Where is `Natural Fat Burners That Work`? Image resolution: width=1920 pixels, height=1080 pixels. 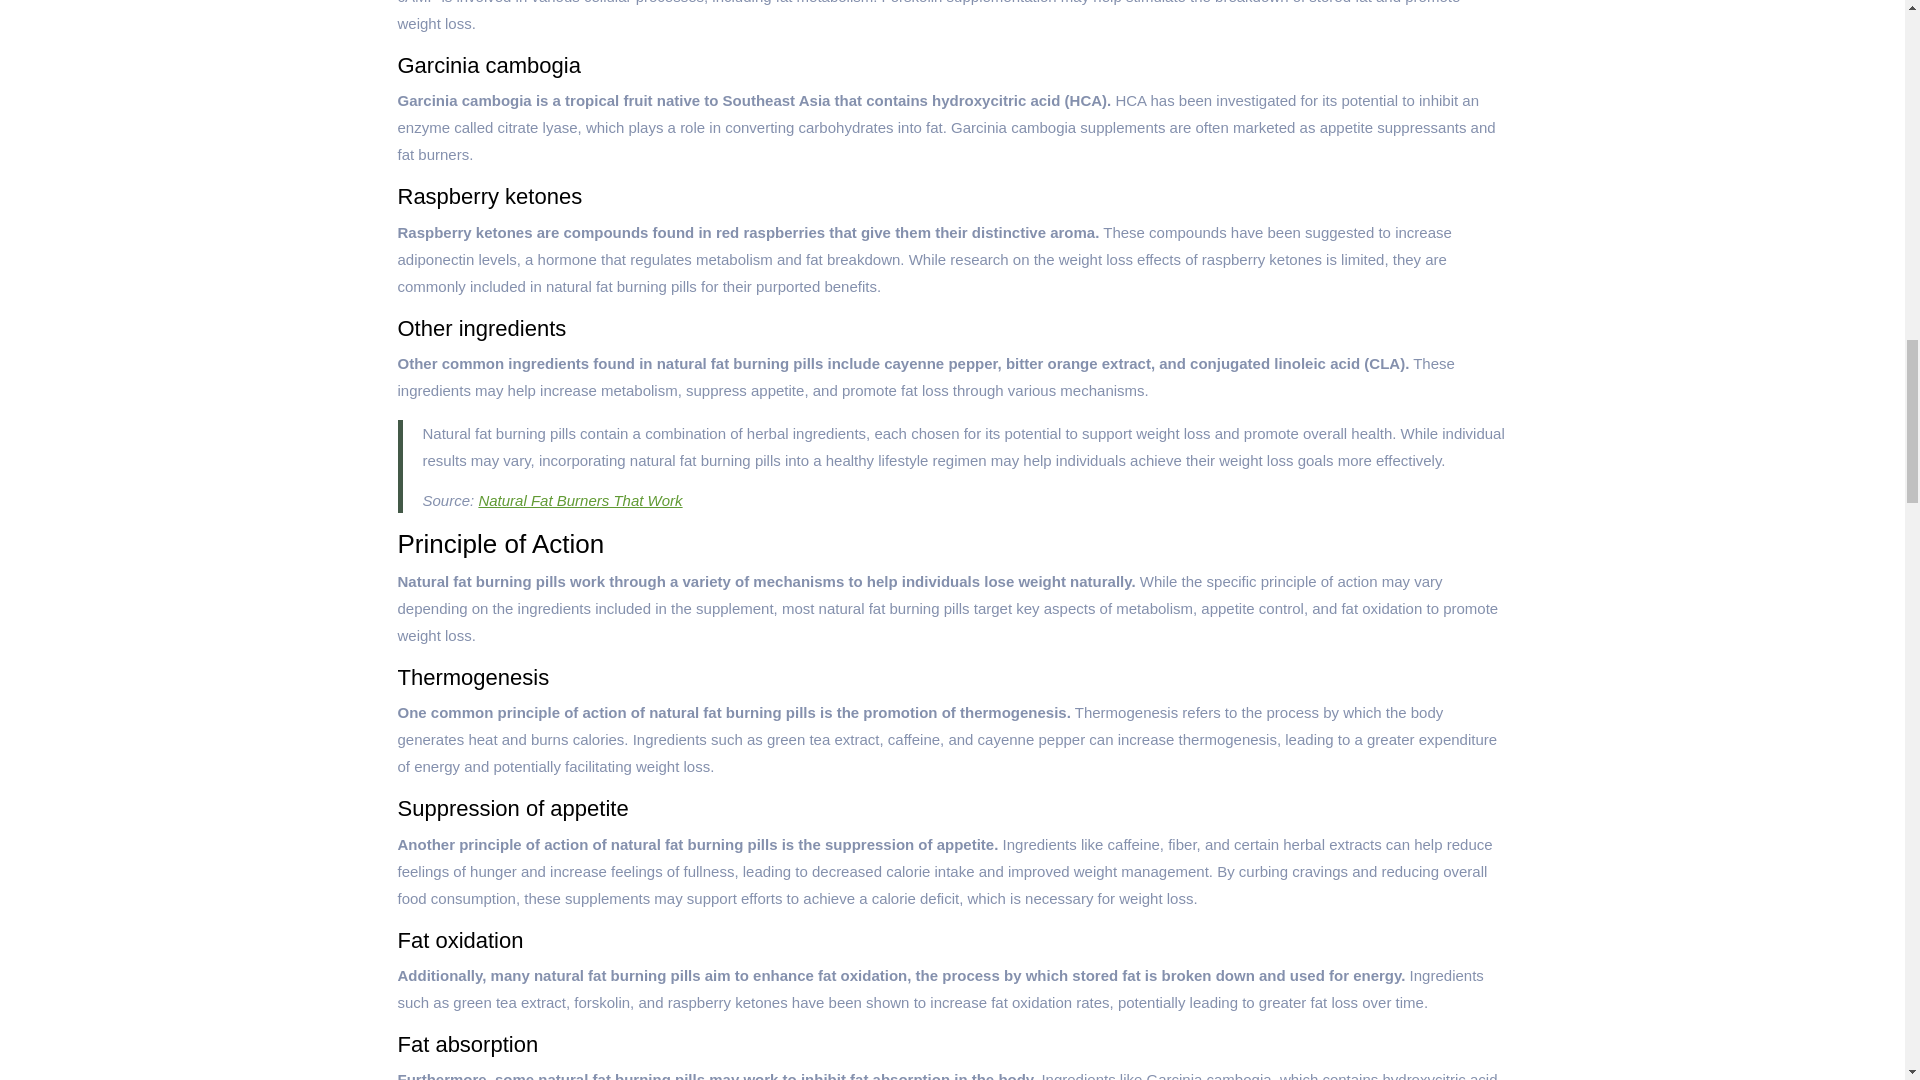 Natural Fat Burners That Work is located at coordinates (580, 500).